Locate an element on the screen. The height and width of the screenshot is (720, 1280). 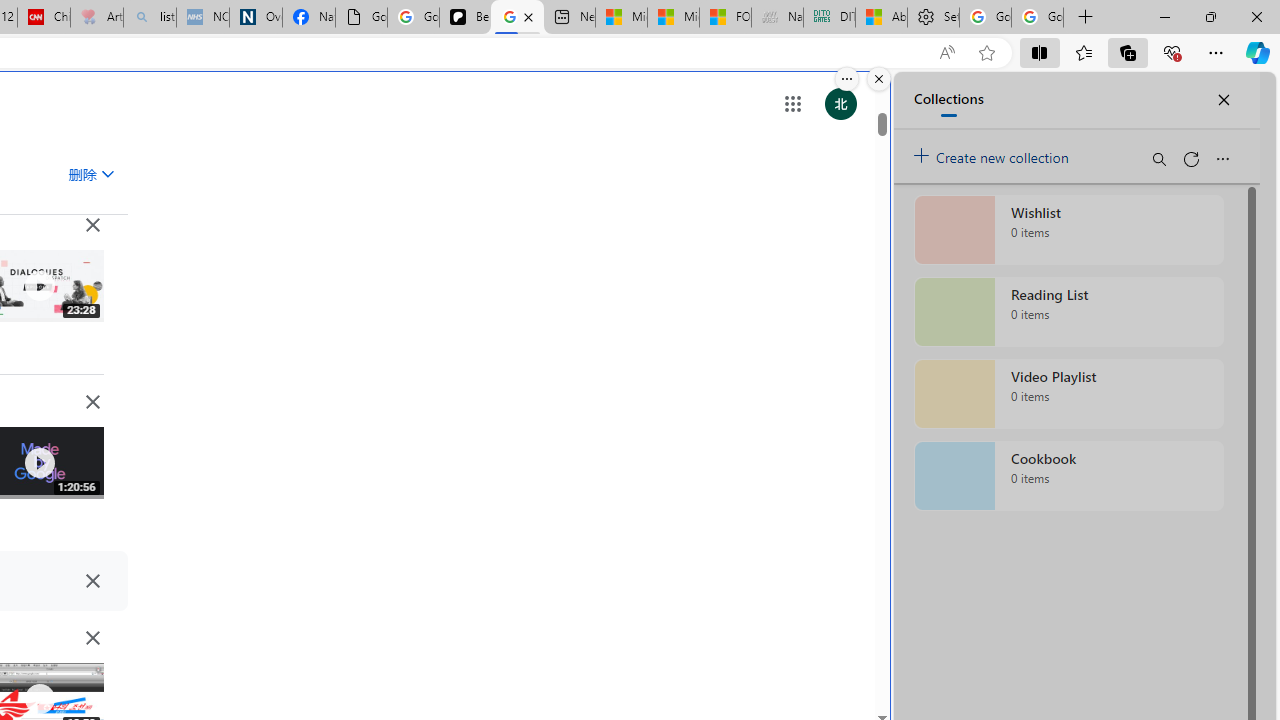
FOX News - MSN is located at coordinates (726, 18).